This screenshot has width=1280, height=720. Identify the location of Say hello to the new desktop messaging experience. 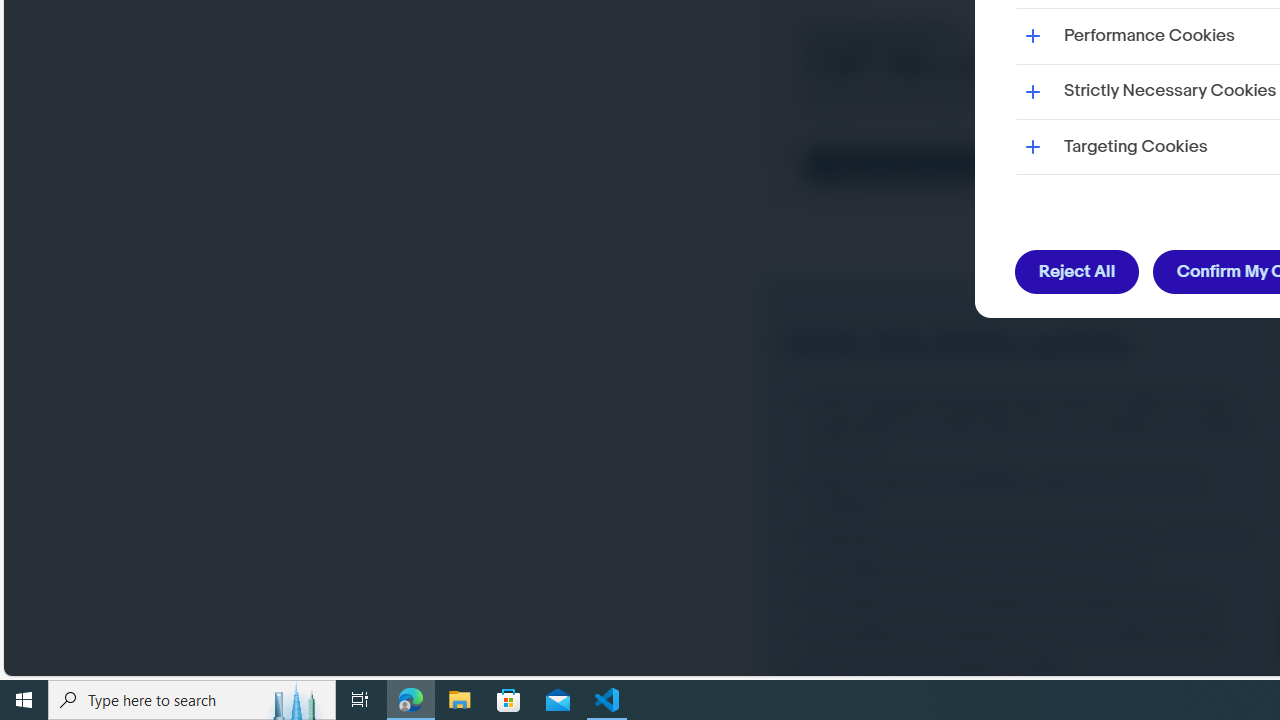
(1024, 601).